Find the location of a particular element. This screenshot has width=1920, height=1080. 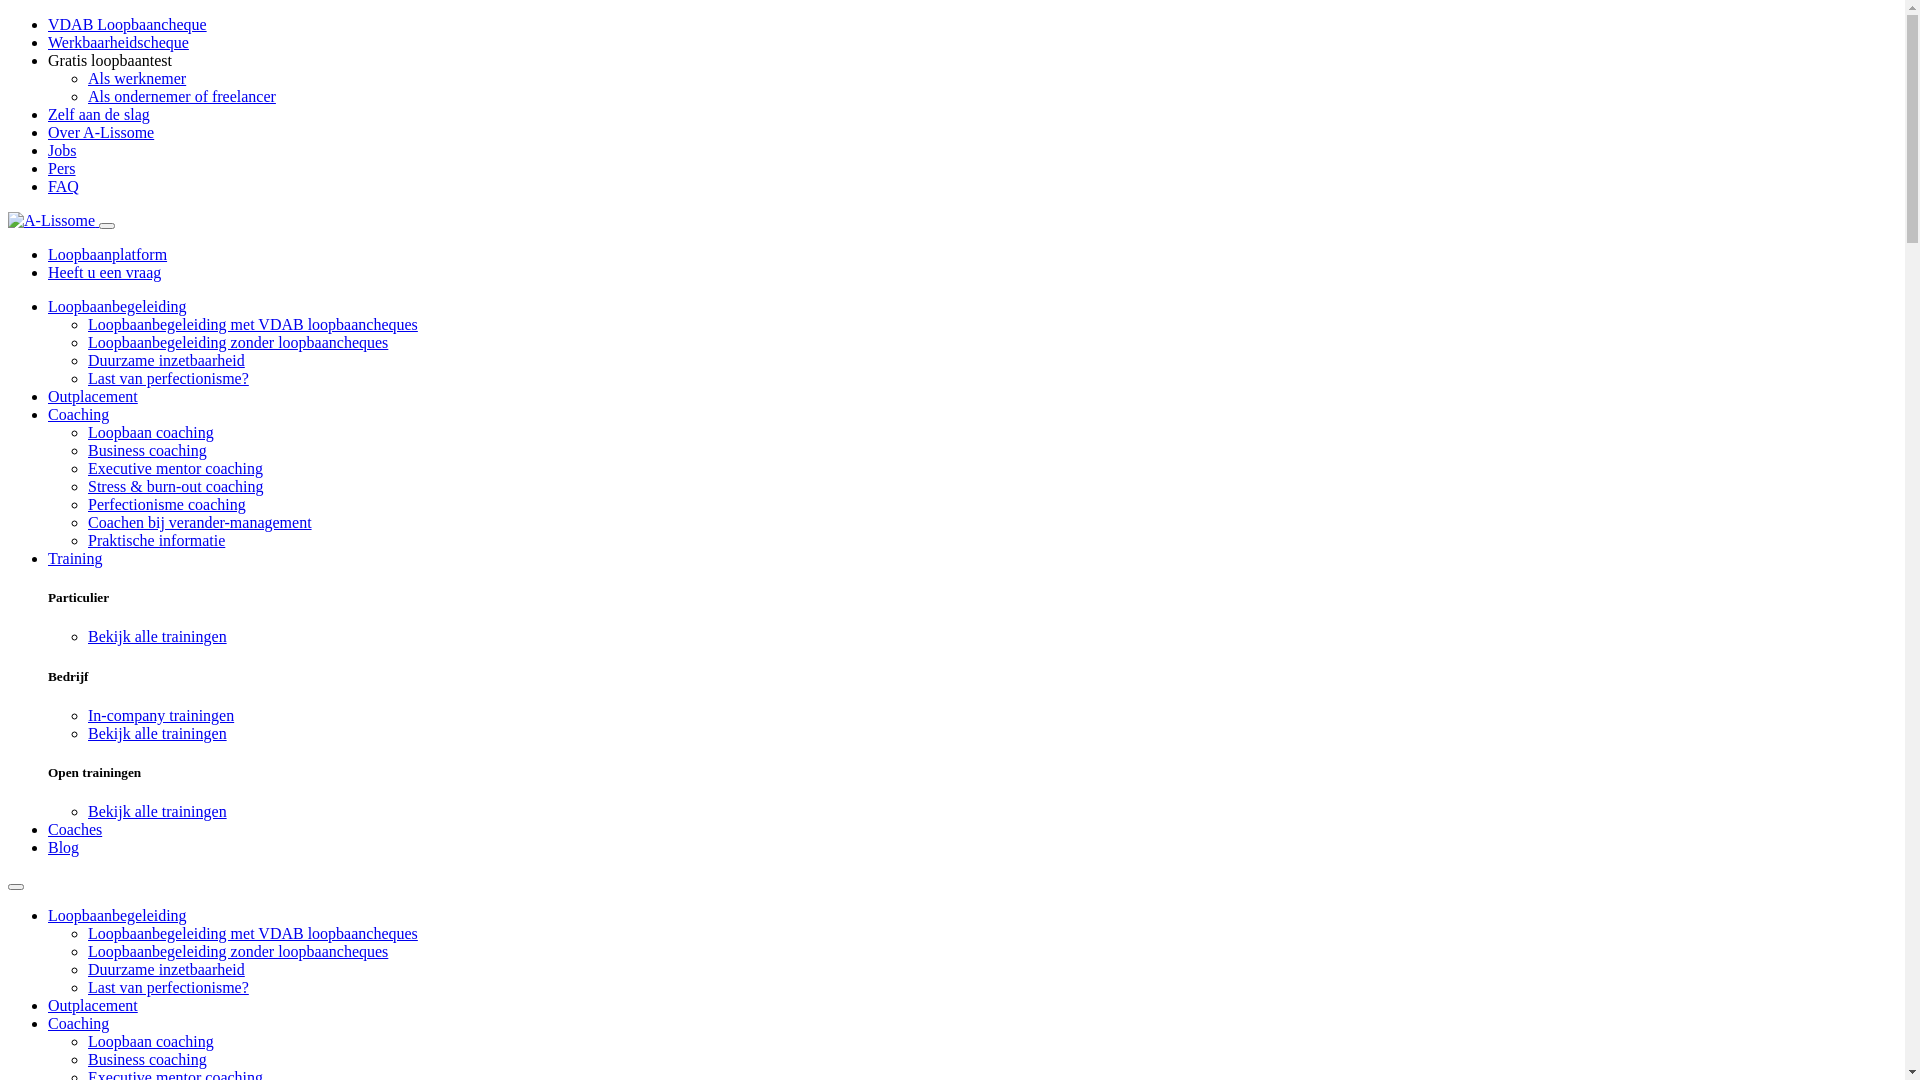

Loopbaanbegeleiding met VDAB loopbaancheques is located at coordinates (253, 324).